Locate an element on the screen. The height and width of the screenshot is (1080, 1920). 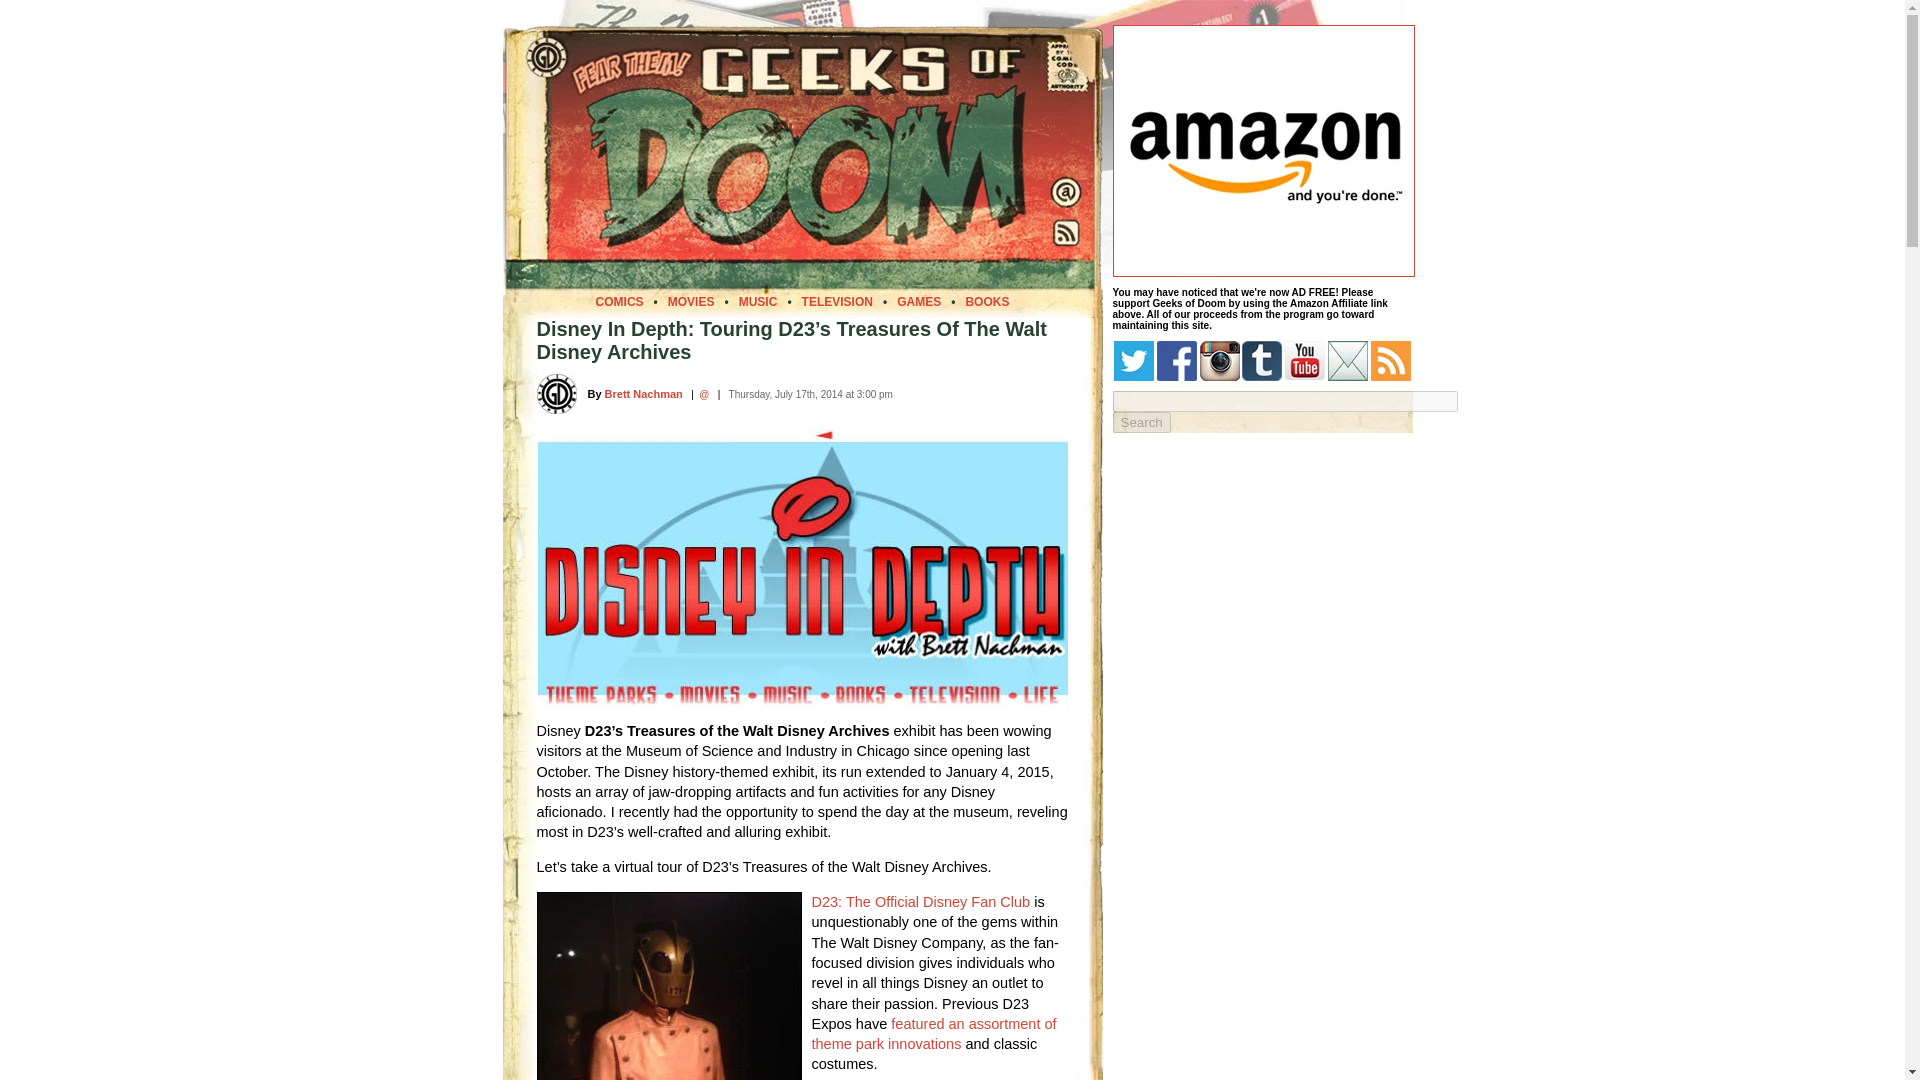
TELEVISION is located at coordinates (838, 301).